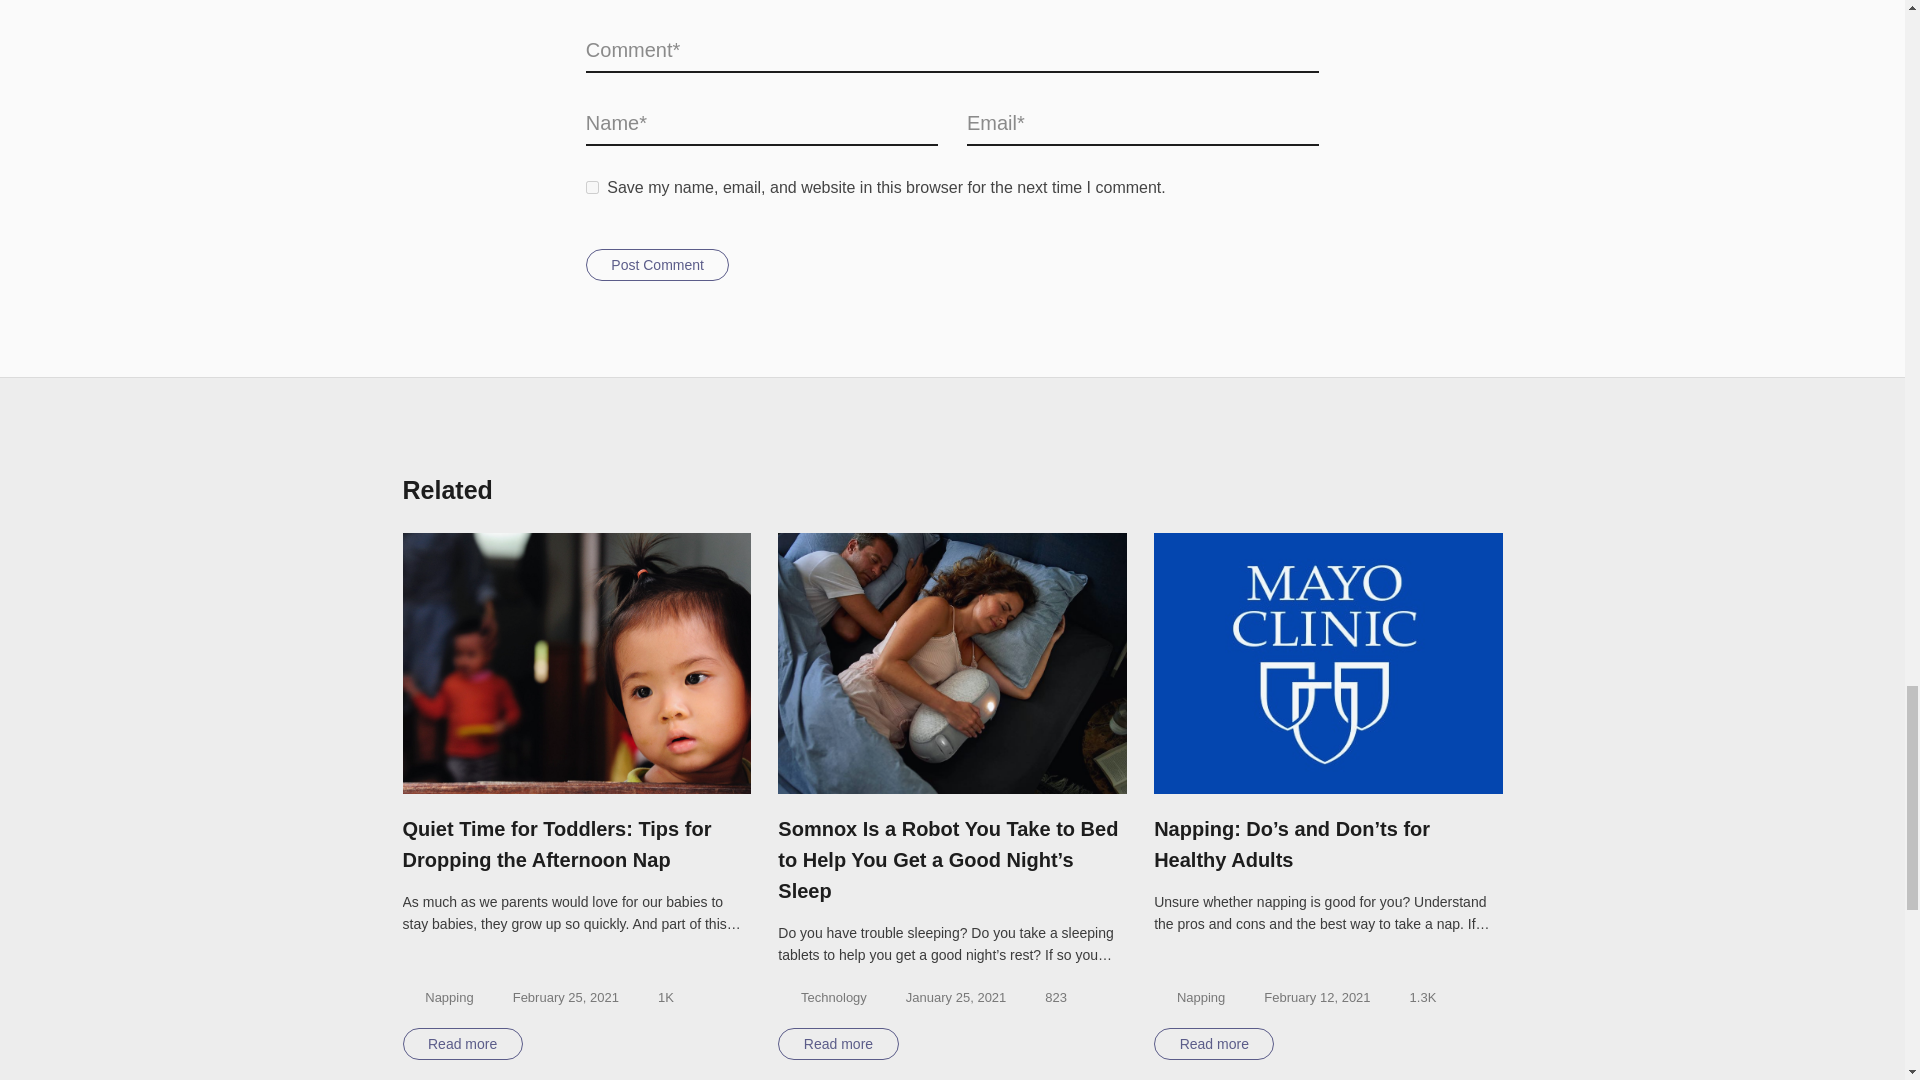 The height and width of the screenshot is (1080, 1920). I want to click on Read more, so click(462, 1044).